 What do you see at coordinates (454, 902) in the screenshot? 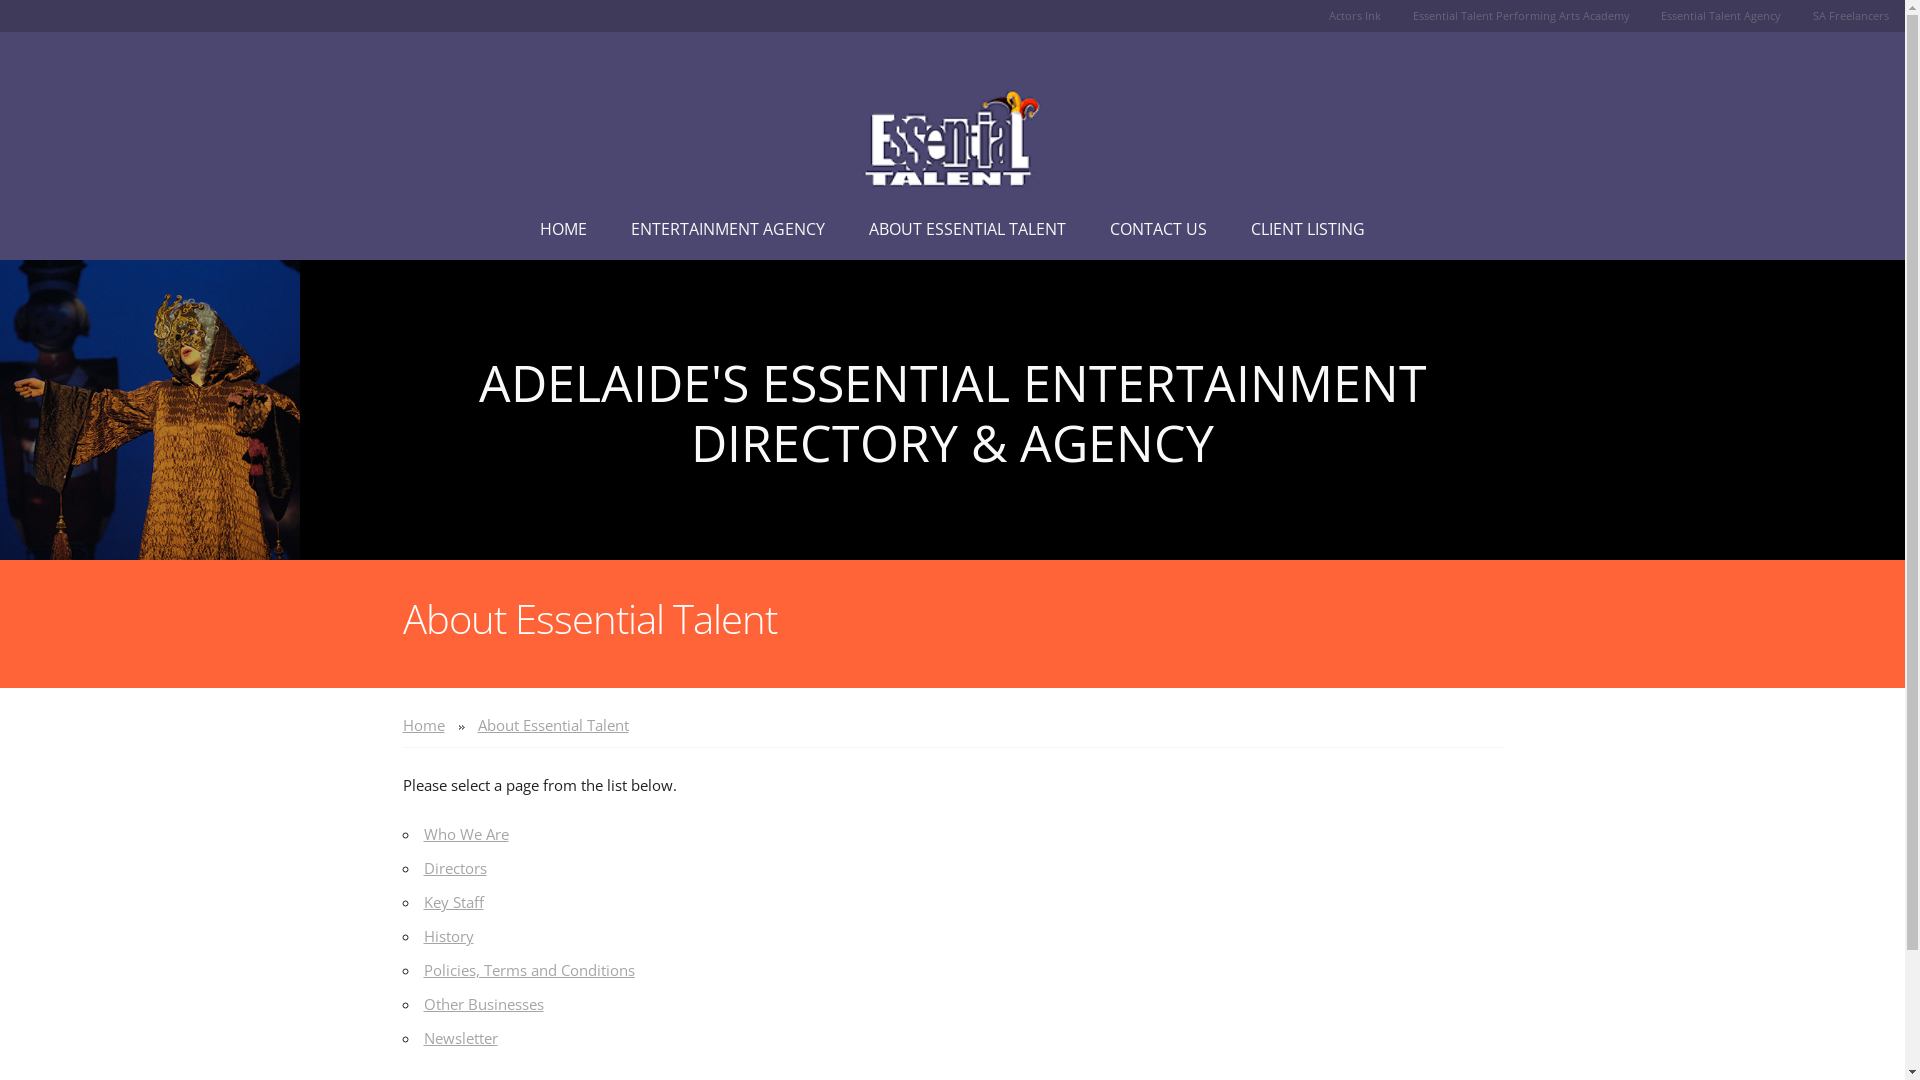
I see `Key Staff` at bounding box center [454, 902].